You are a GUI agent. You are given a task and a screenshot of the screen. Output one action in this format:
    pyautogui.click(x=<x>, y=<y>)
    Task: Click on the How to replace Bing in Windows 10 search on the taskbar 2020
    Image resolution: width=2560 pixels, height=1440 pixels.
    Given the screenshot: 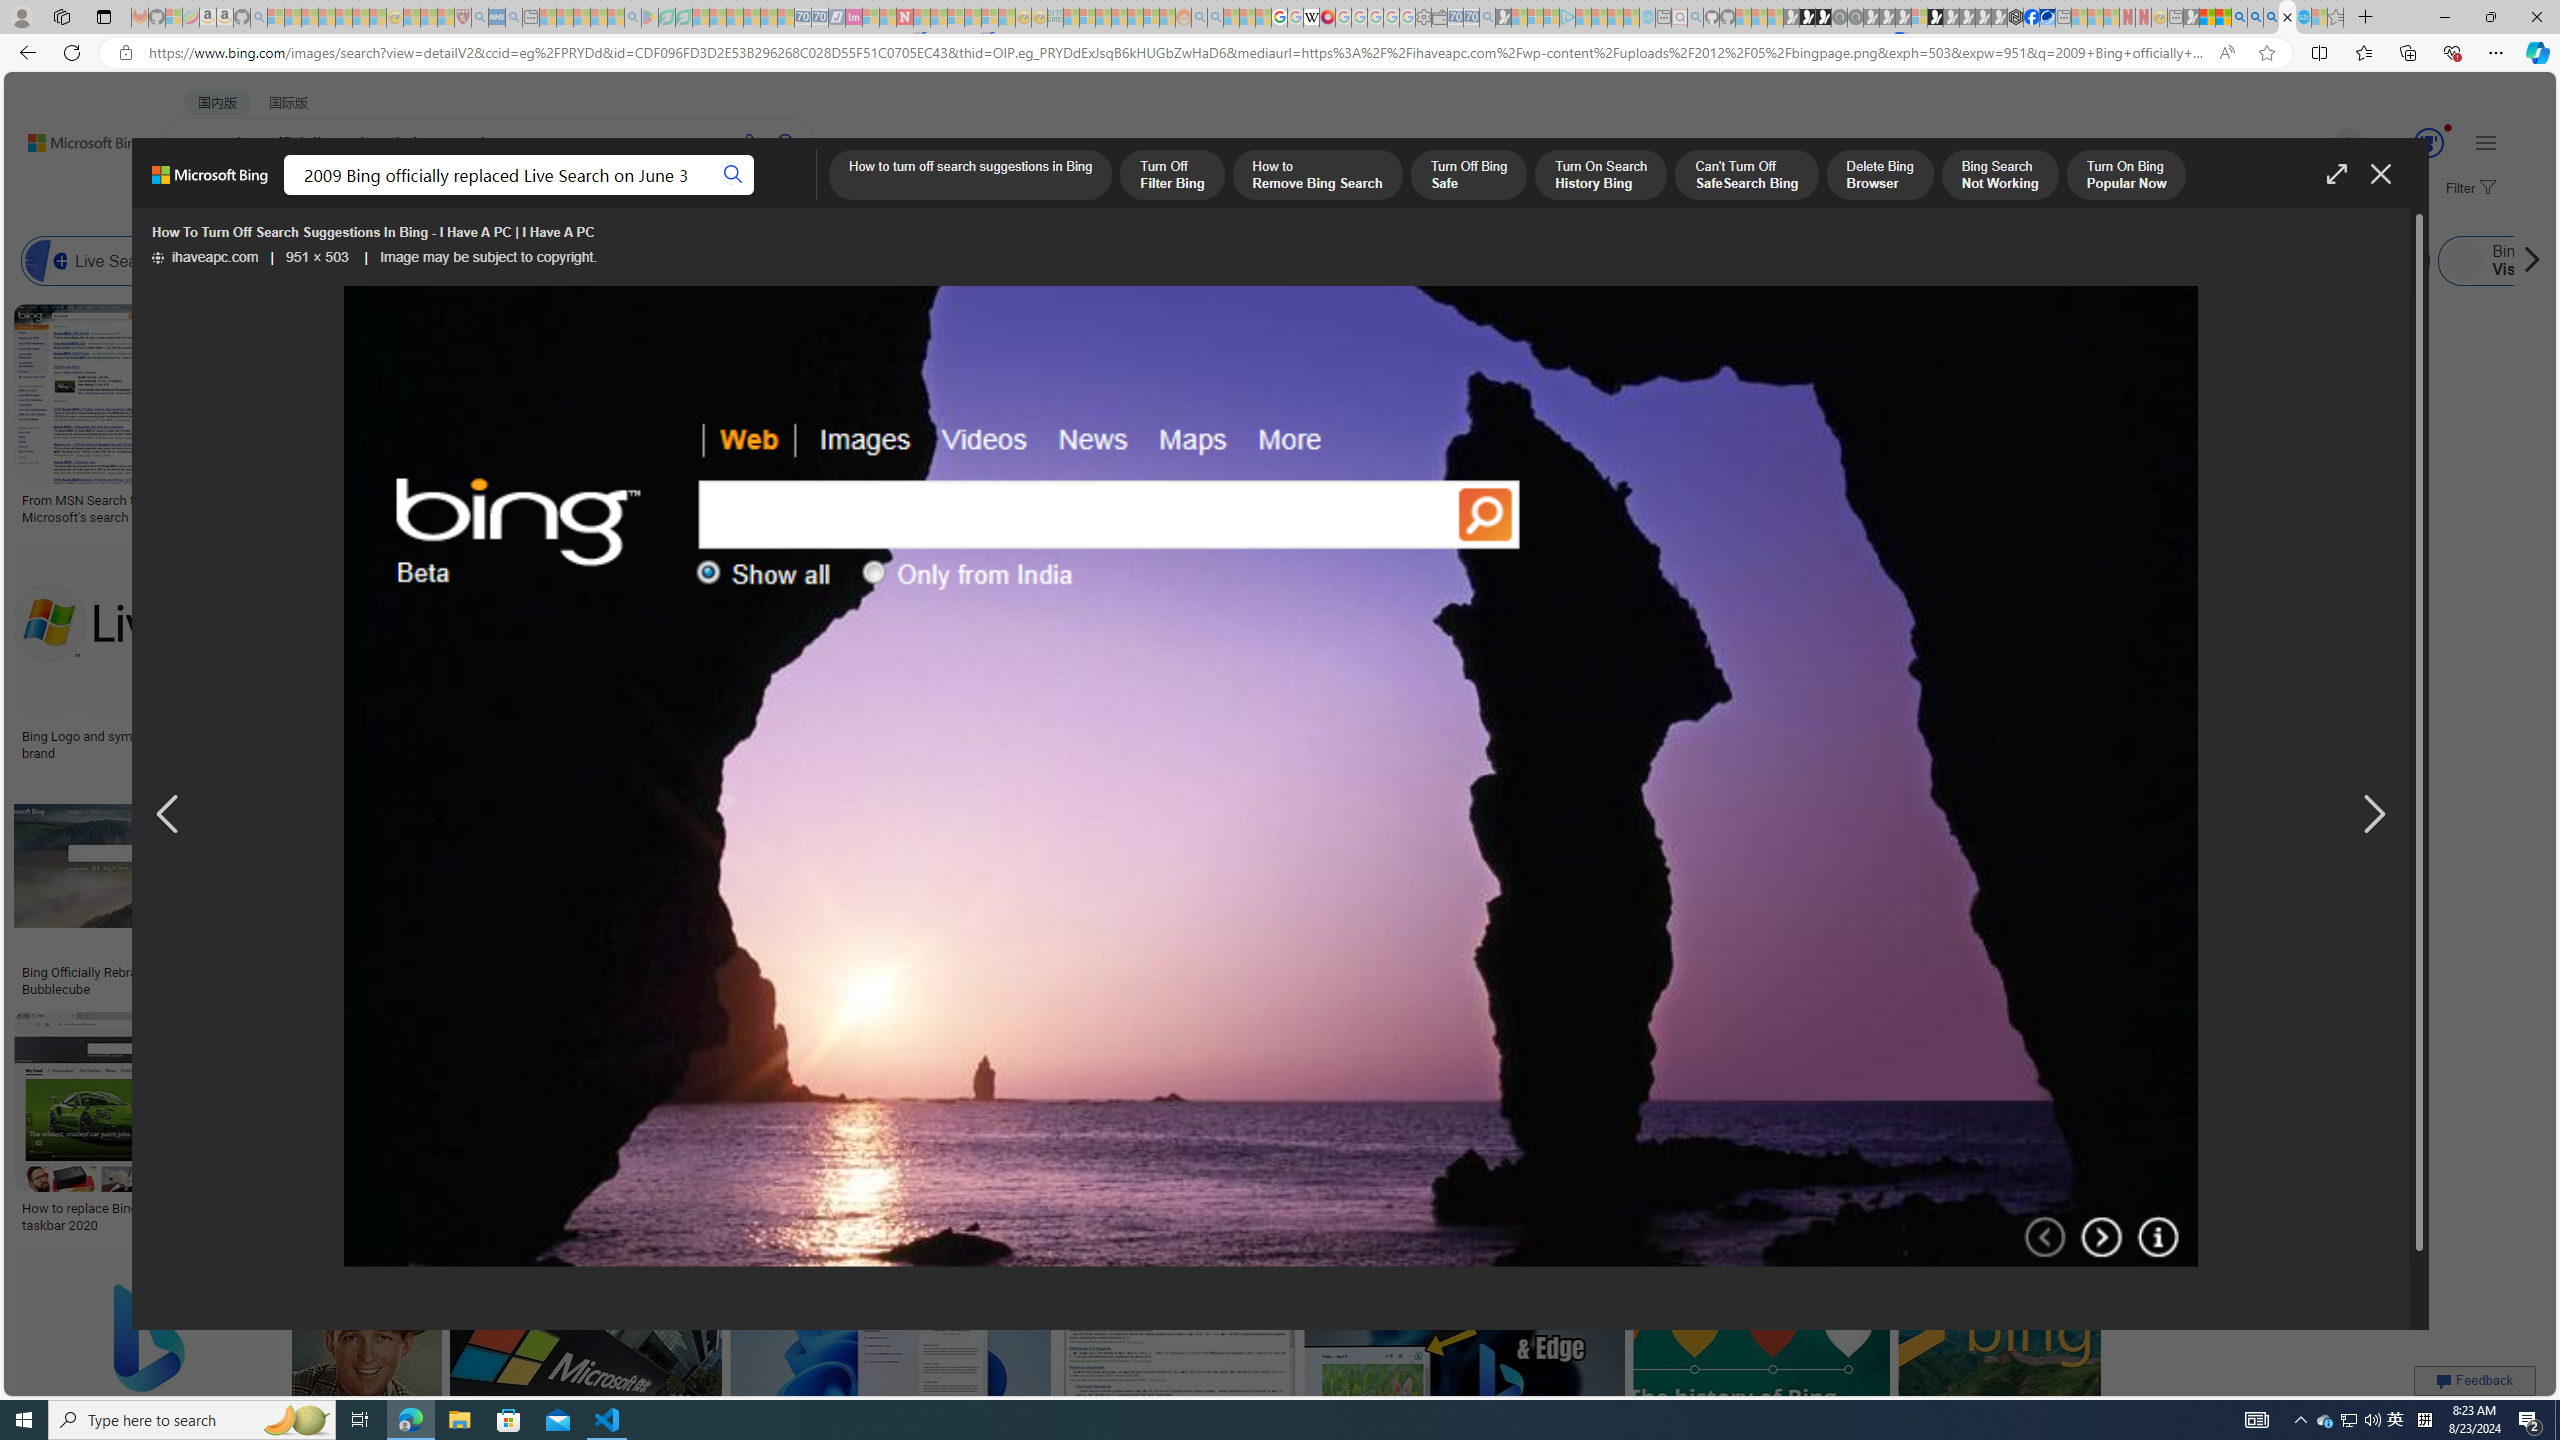 What is the action you would take?
    pyautogui.click(x=165, y=1216)
    